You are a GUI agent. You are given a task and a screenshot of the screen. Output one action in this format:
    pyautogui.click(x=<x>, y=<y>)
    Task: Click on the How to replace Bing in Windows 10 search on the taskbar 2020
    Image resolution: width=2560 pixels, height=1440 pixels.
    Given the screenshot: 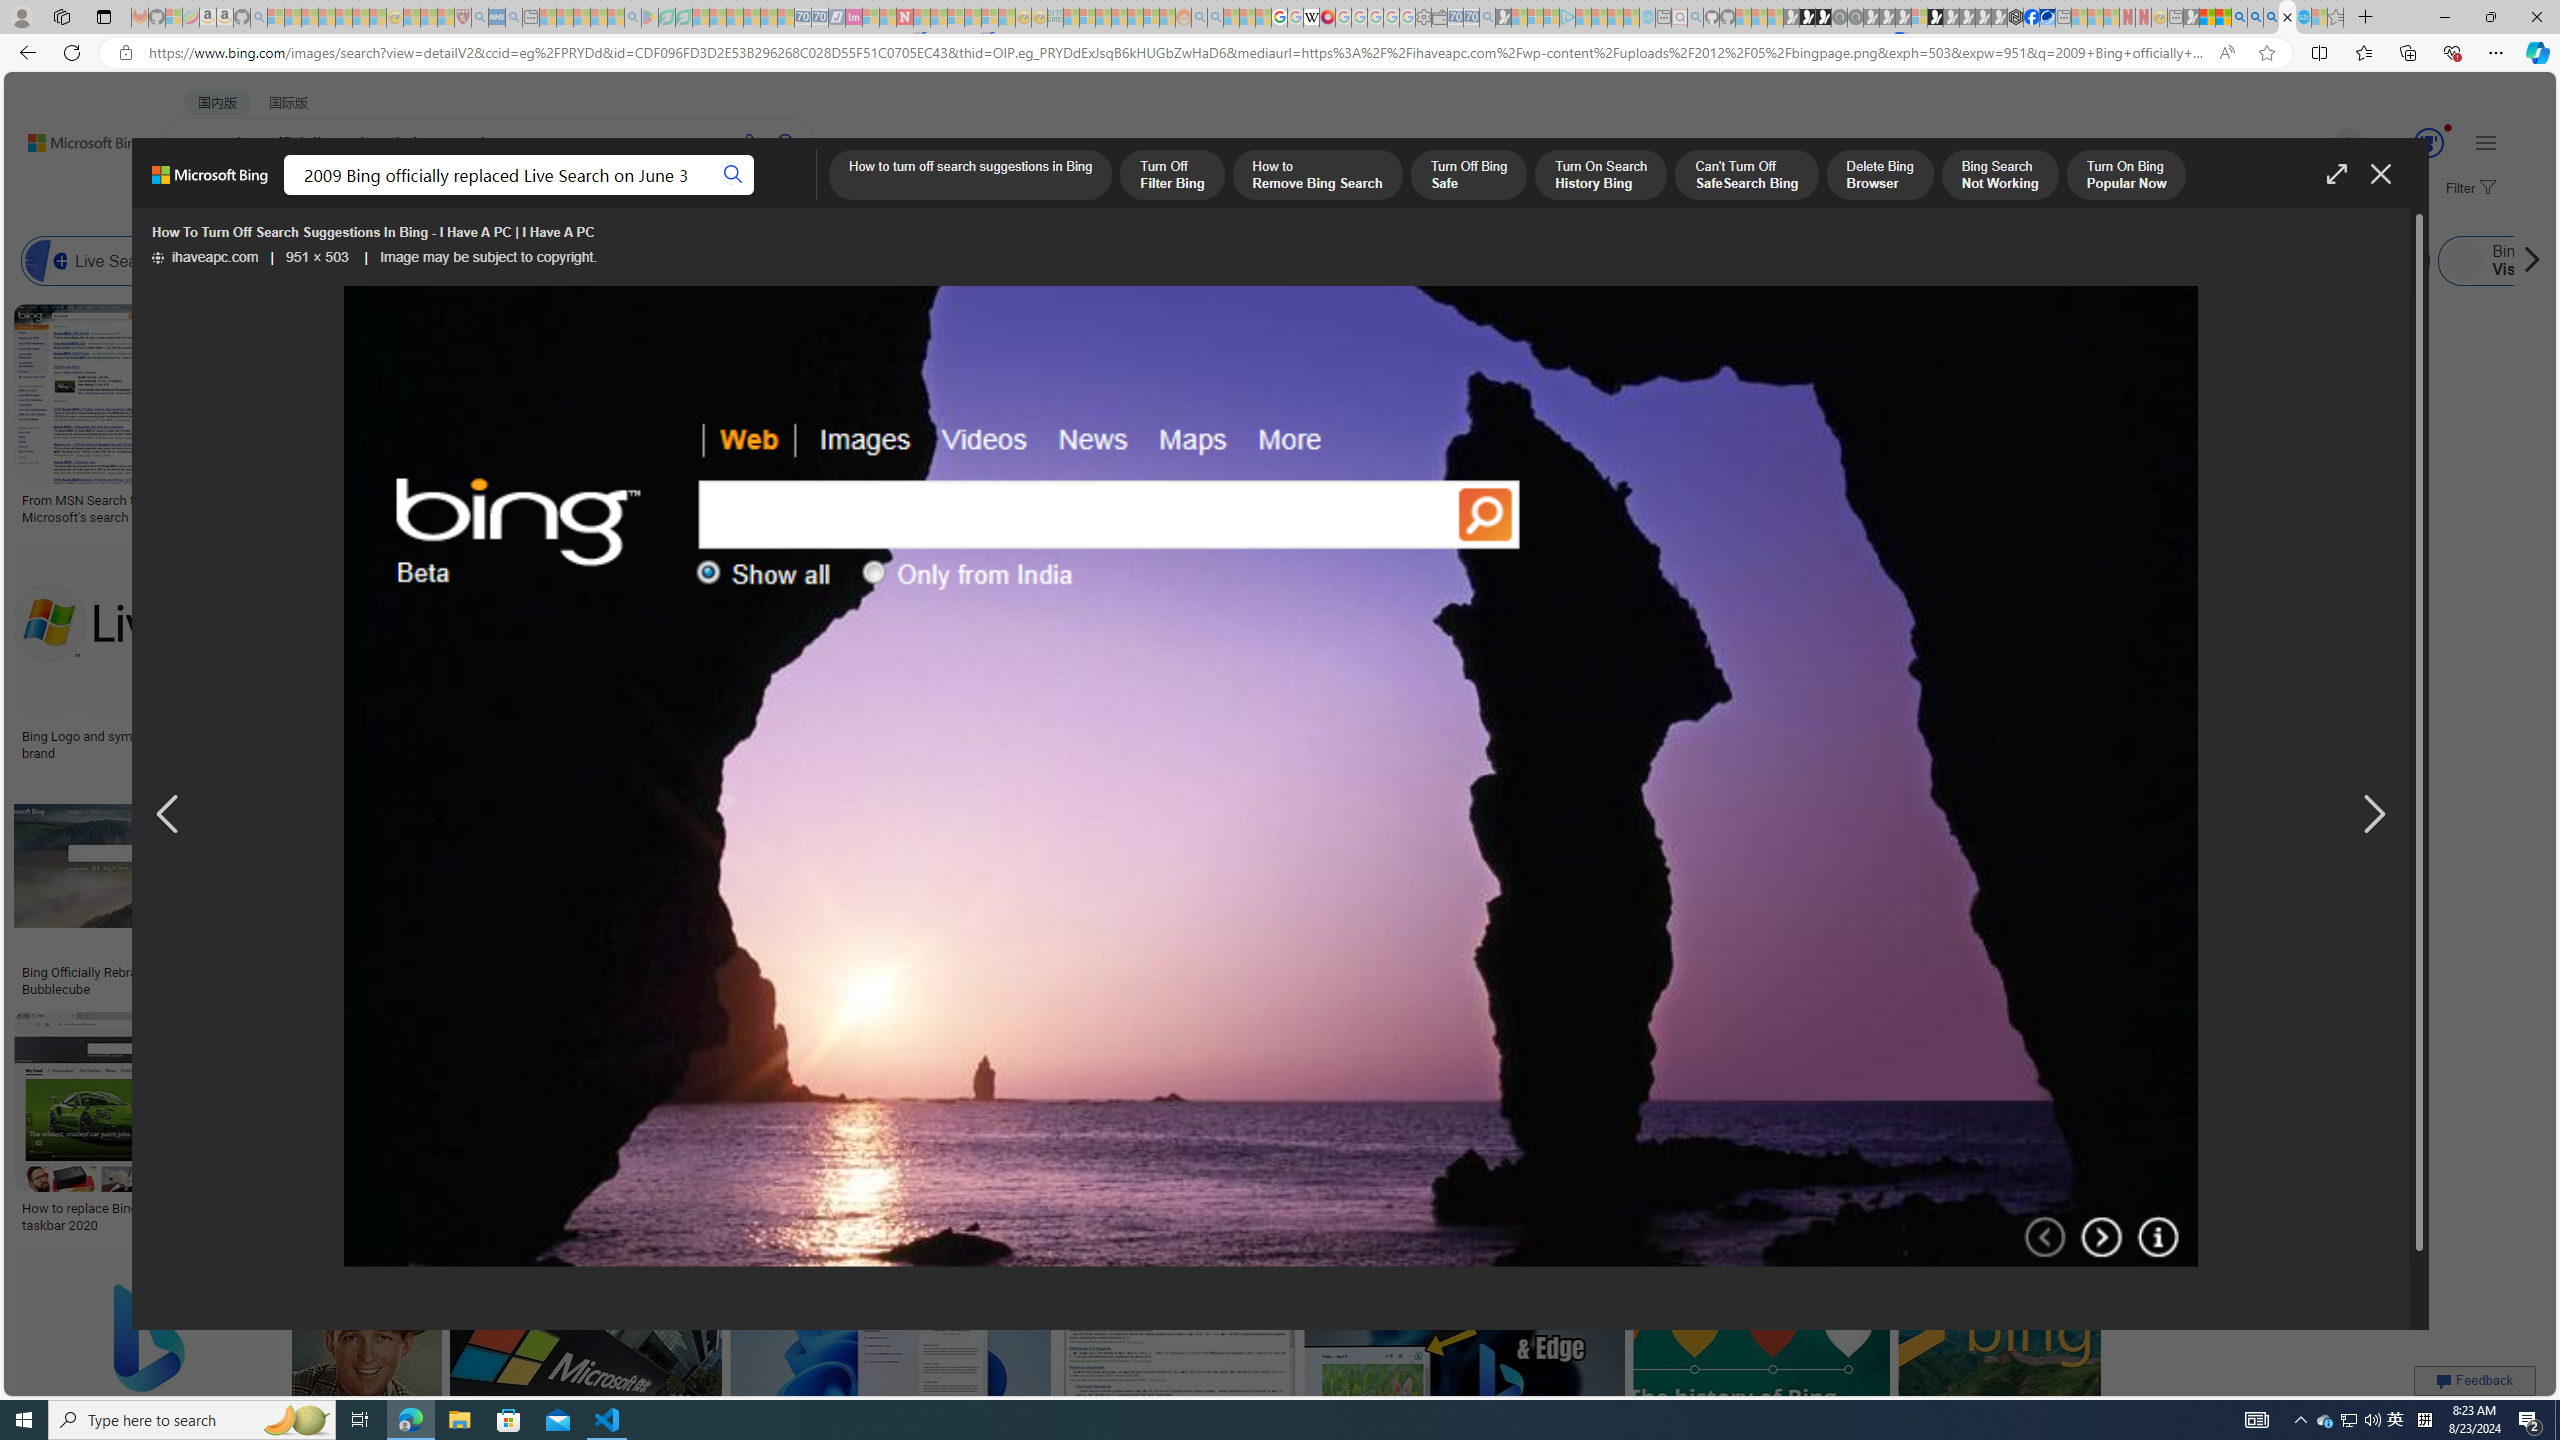 What is the action you would take?
    pyautogui.click(x=165, y=1216)
    